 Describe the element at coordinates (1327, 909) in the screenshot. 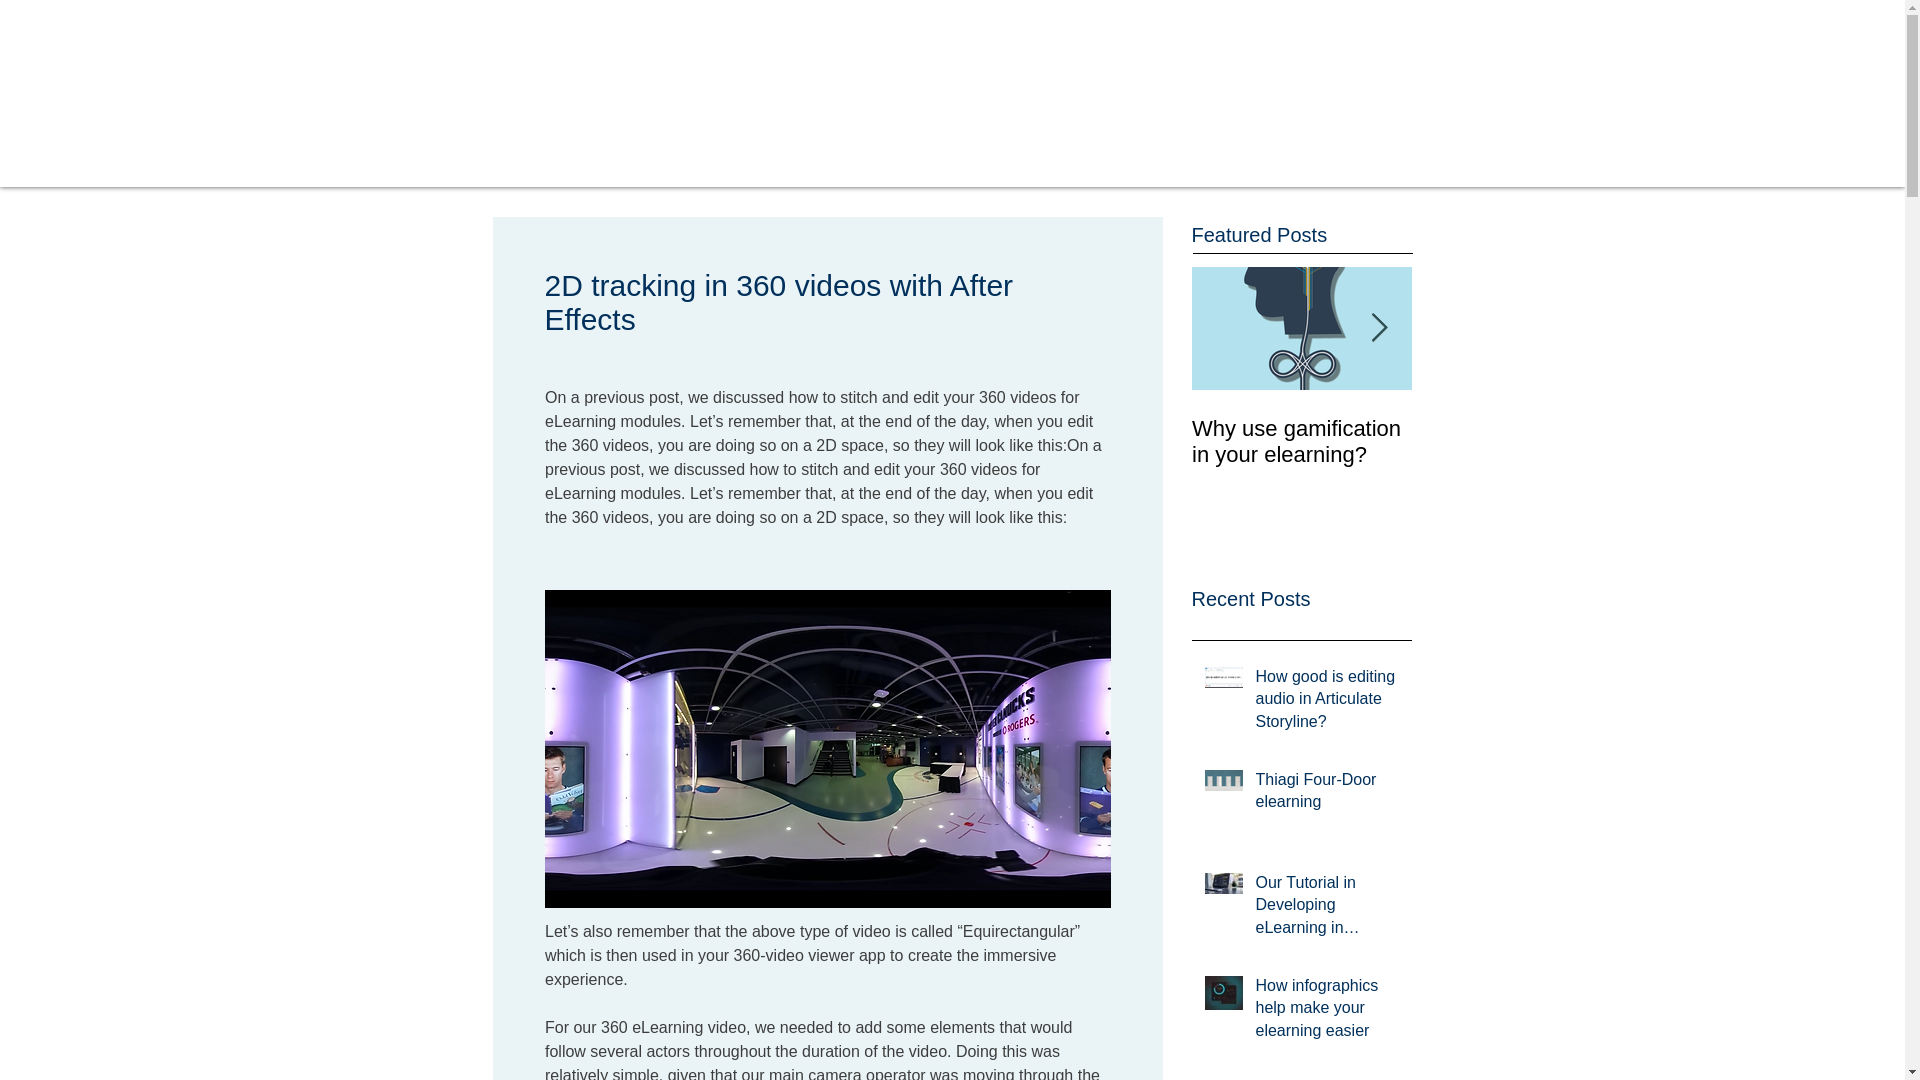

I see `Our Tutorial in Developing eLearning in Captivate` at that location.